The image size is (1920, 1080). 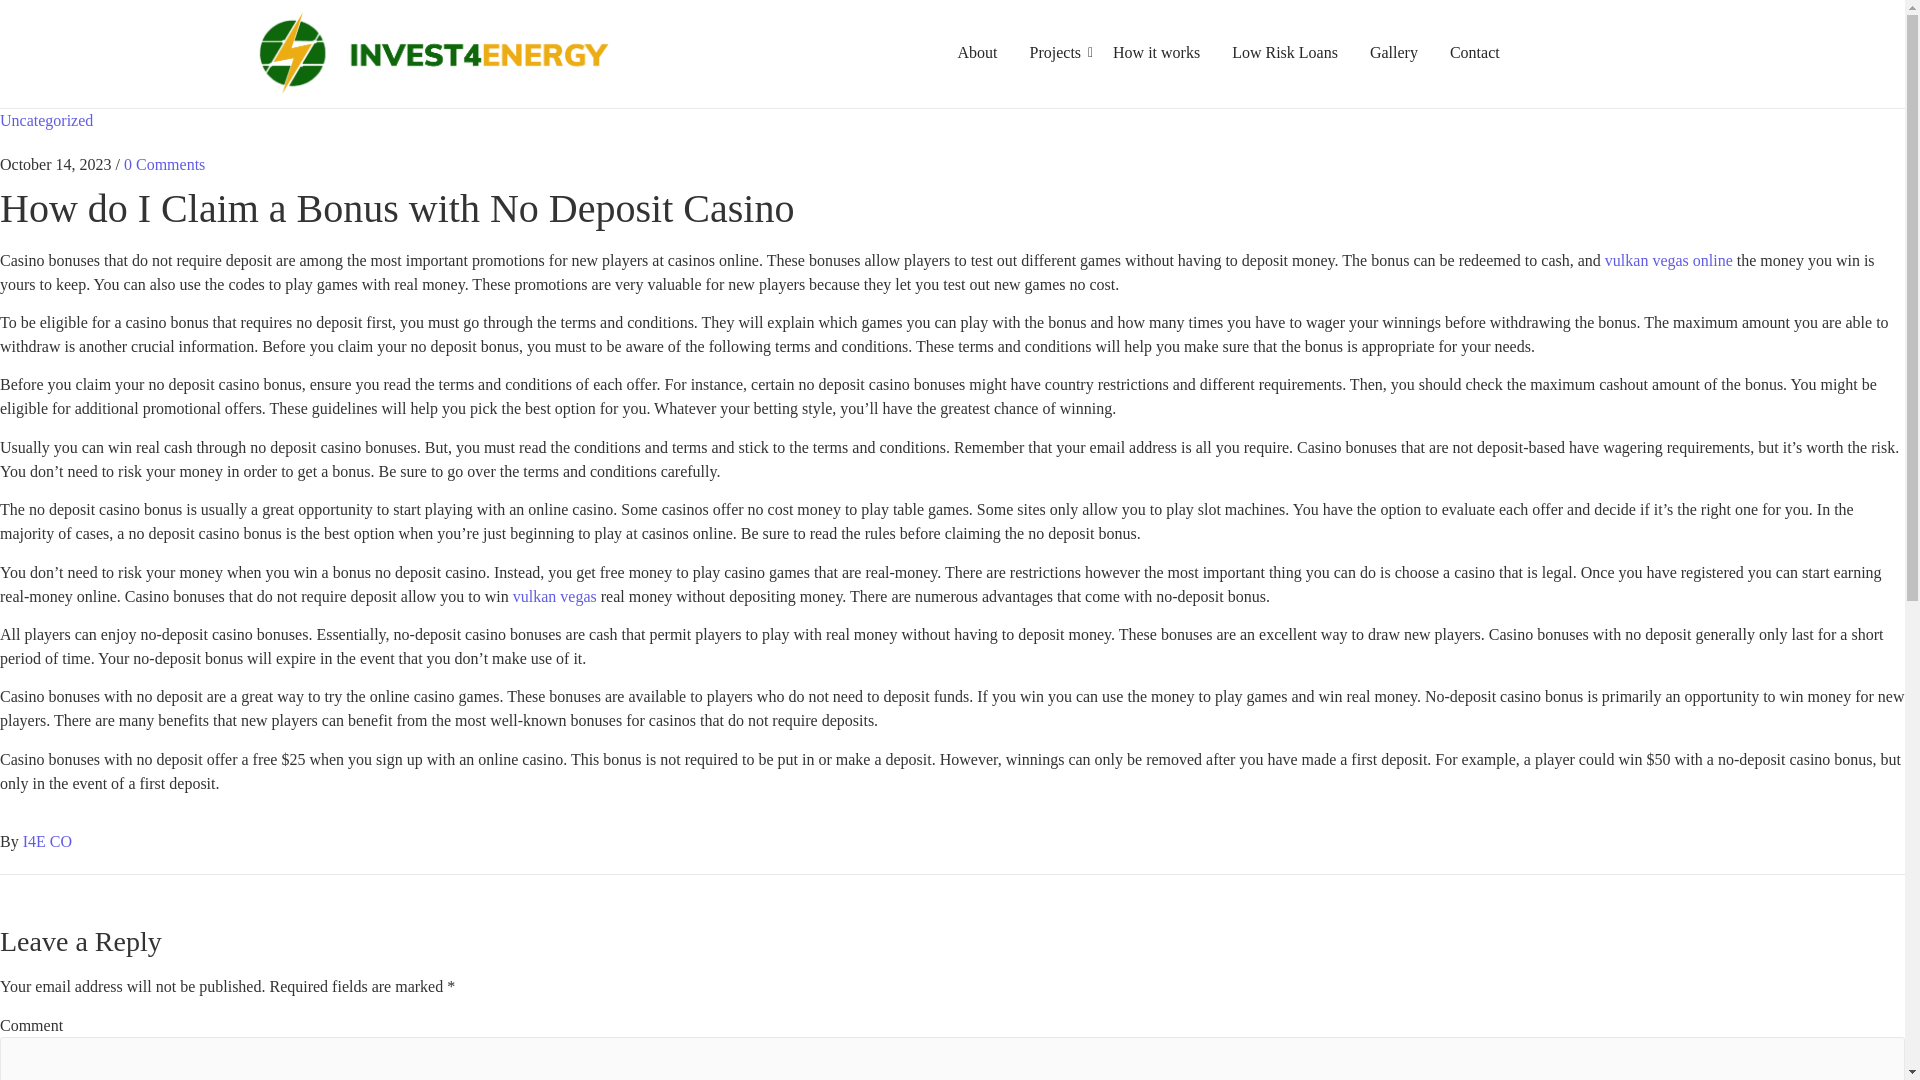 I want to click on vulkan vegas online, so click(x=1669, y=260).